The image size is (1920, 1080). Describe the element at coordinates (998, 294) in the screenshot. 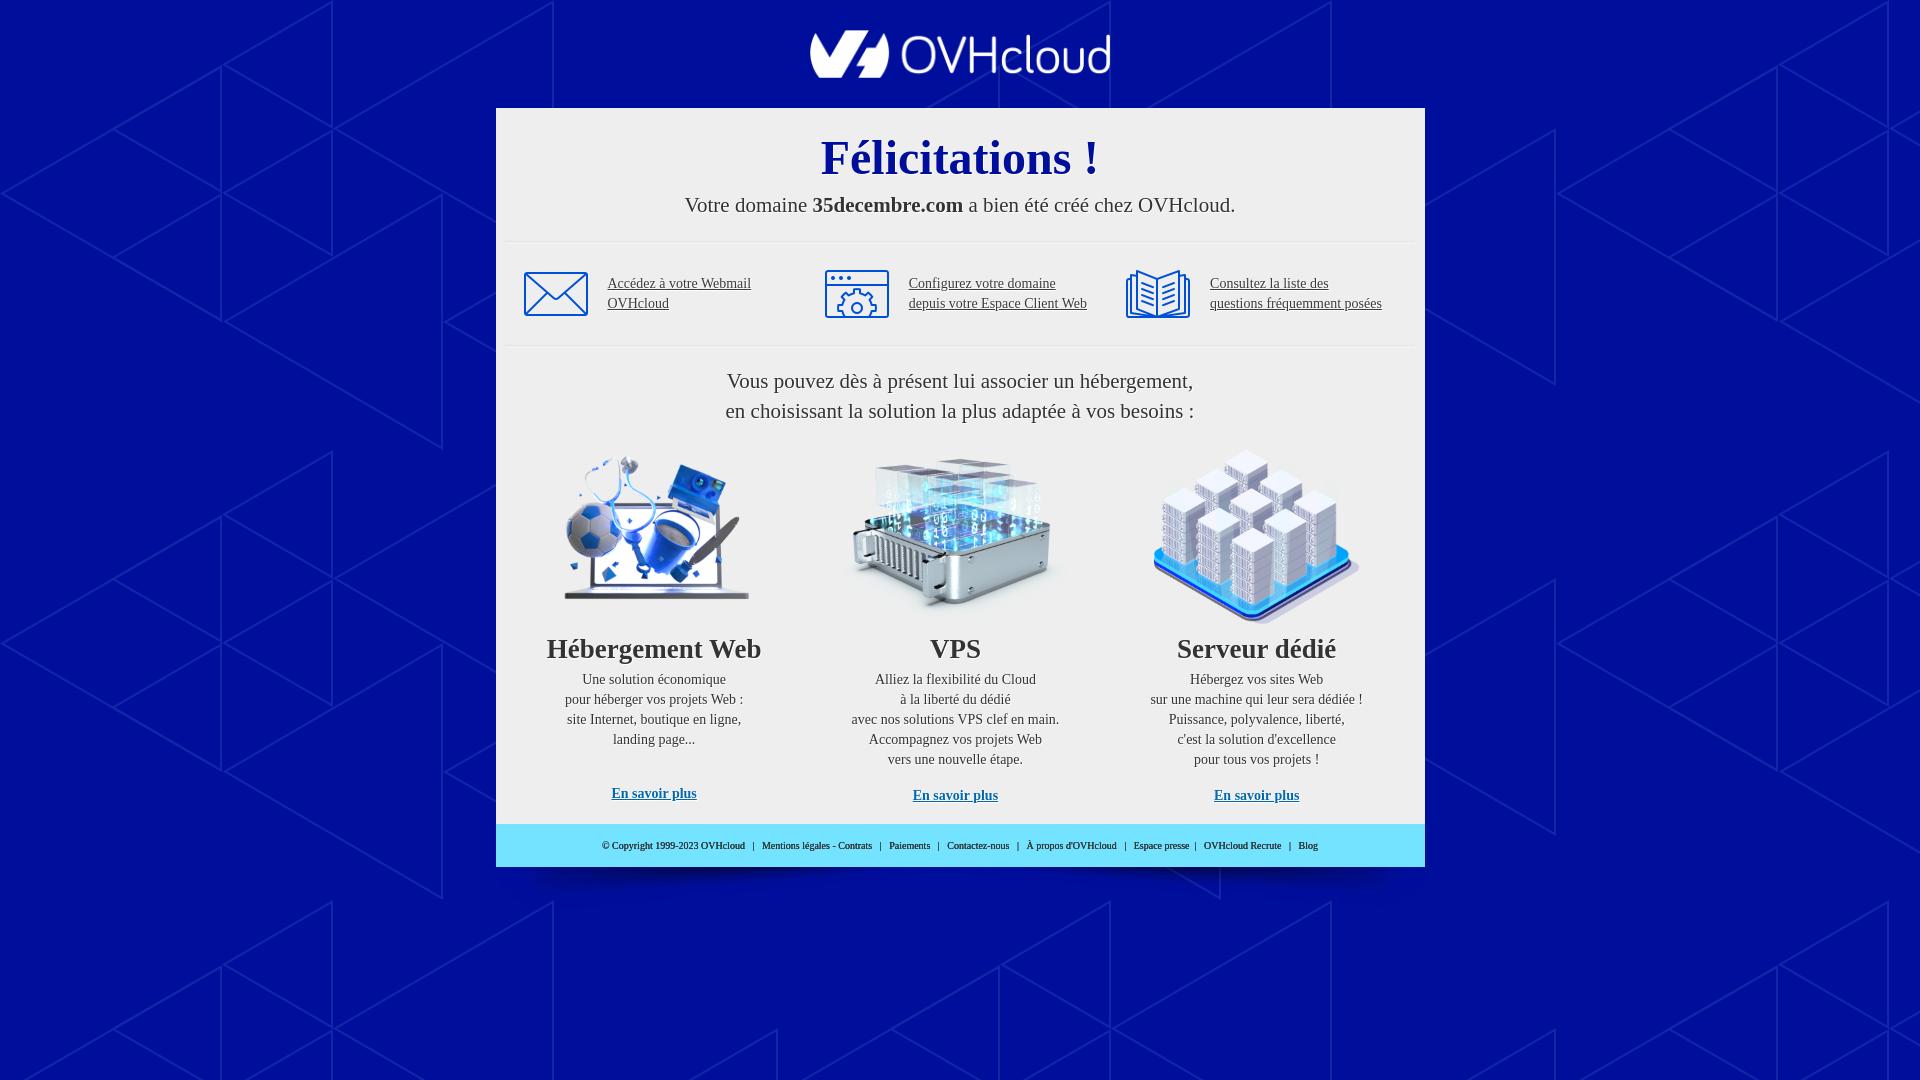

I see `Configurez votre domaine
depuis votre Espace Client Web` at that location.